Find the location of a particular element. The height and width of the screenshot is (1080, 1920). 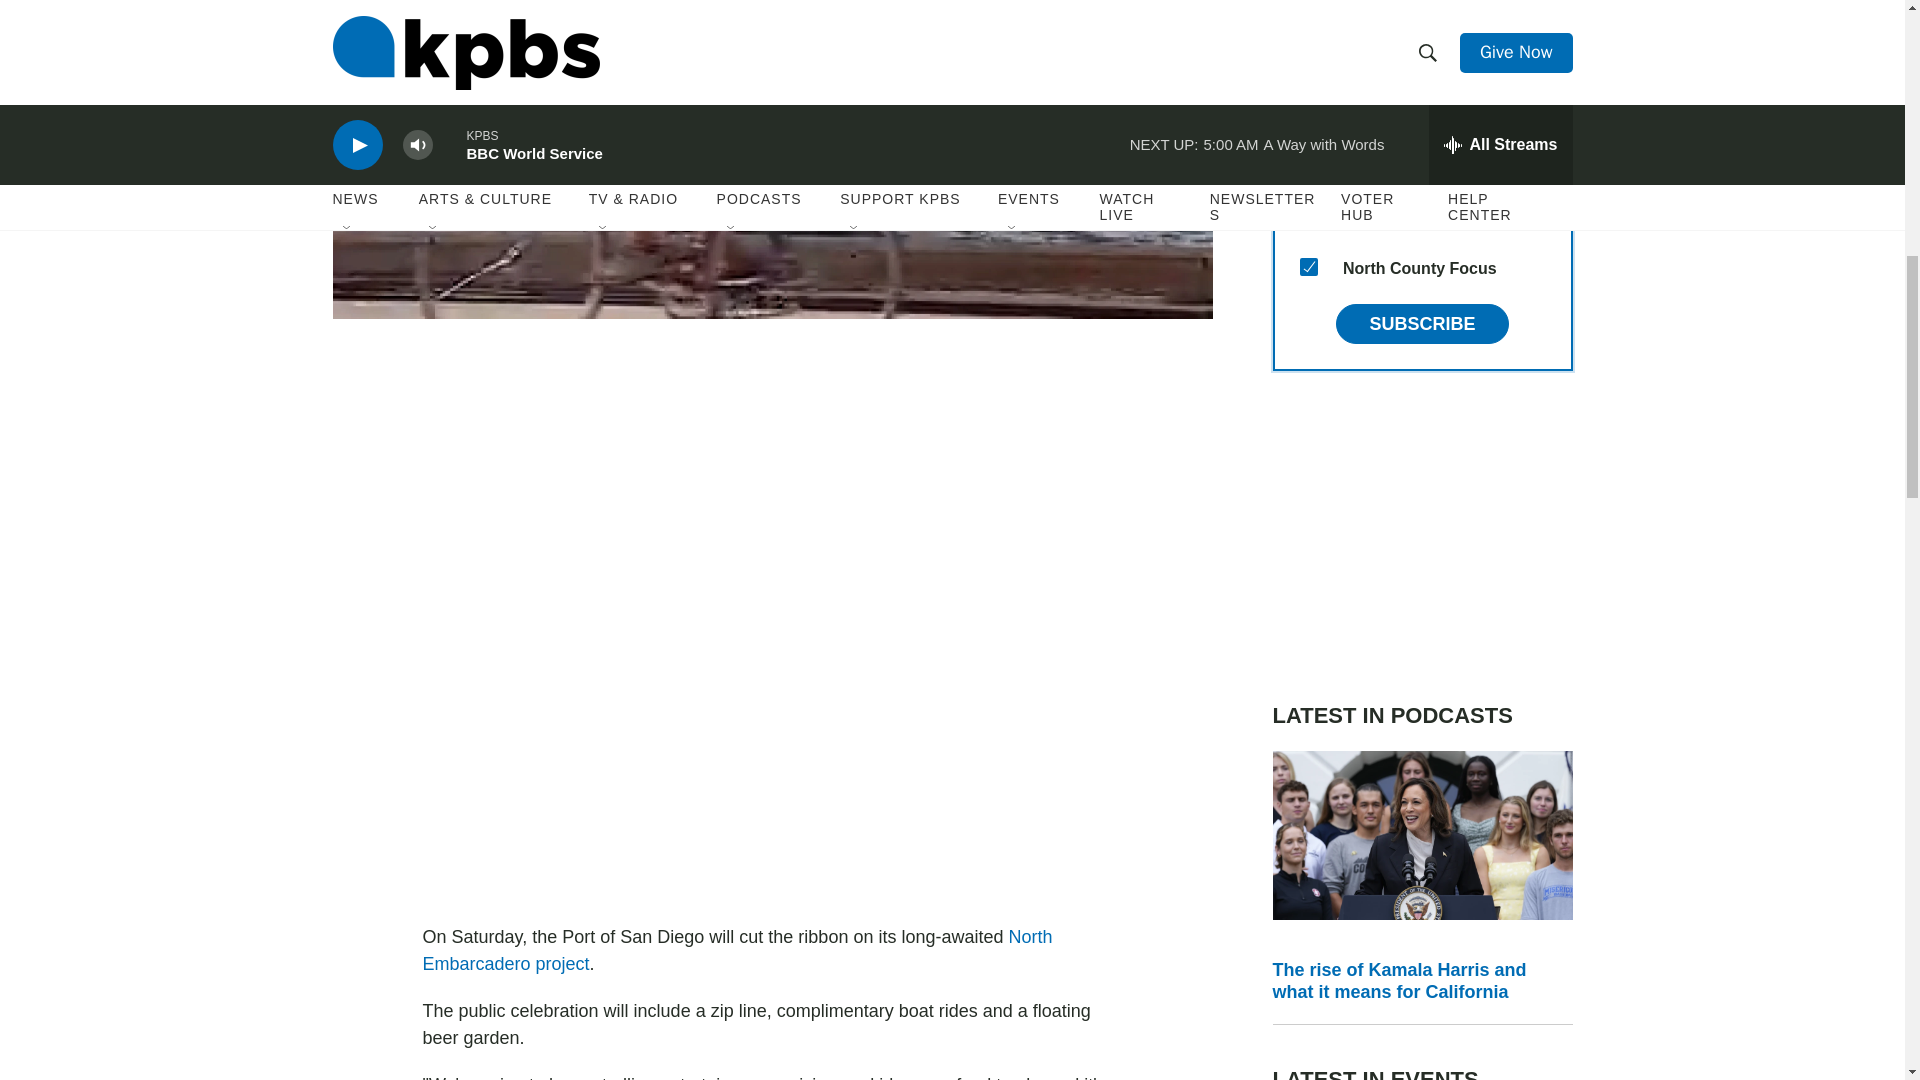

8 is located at coordinates (1308, 218).